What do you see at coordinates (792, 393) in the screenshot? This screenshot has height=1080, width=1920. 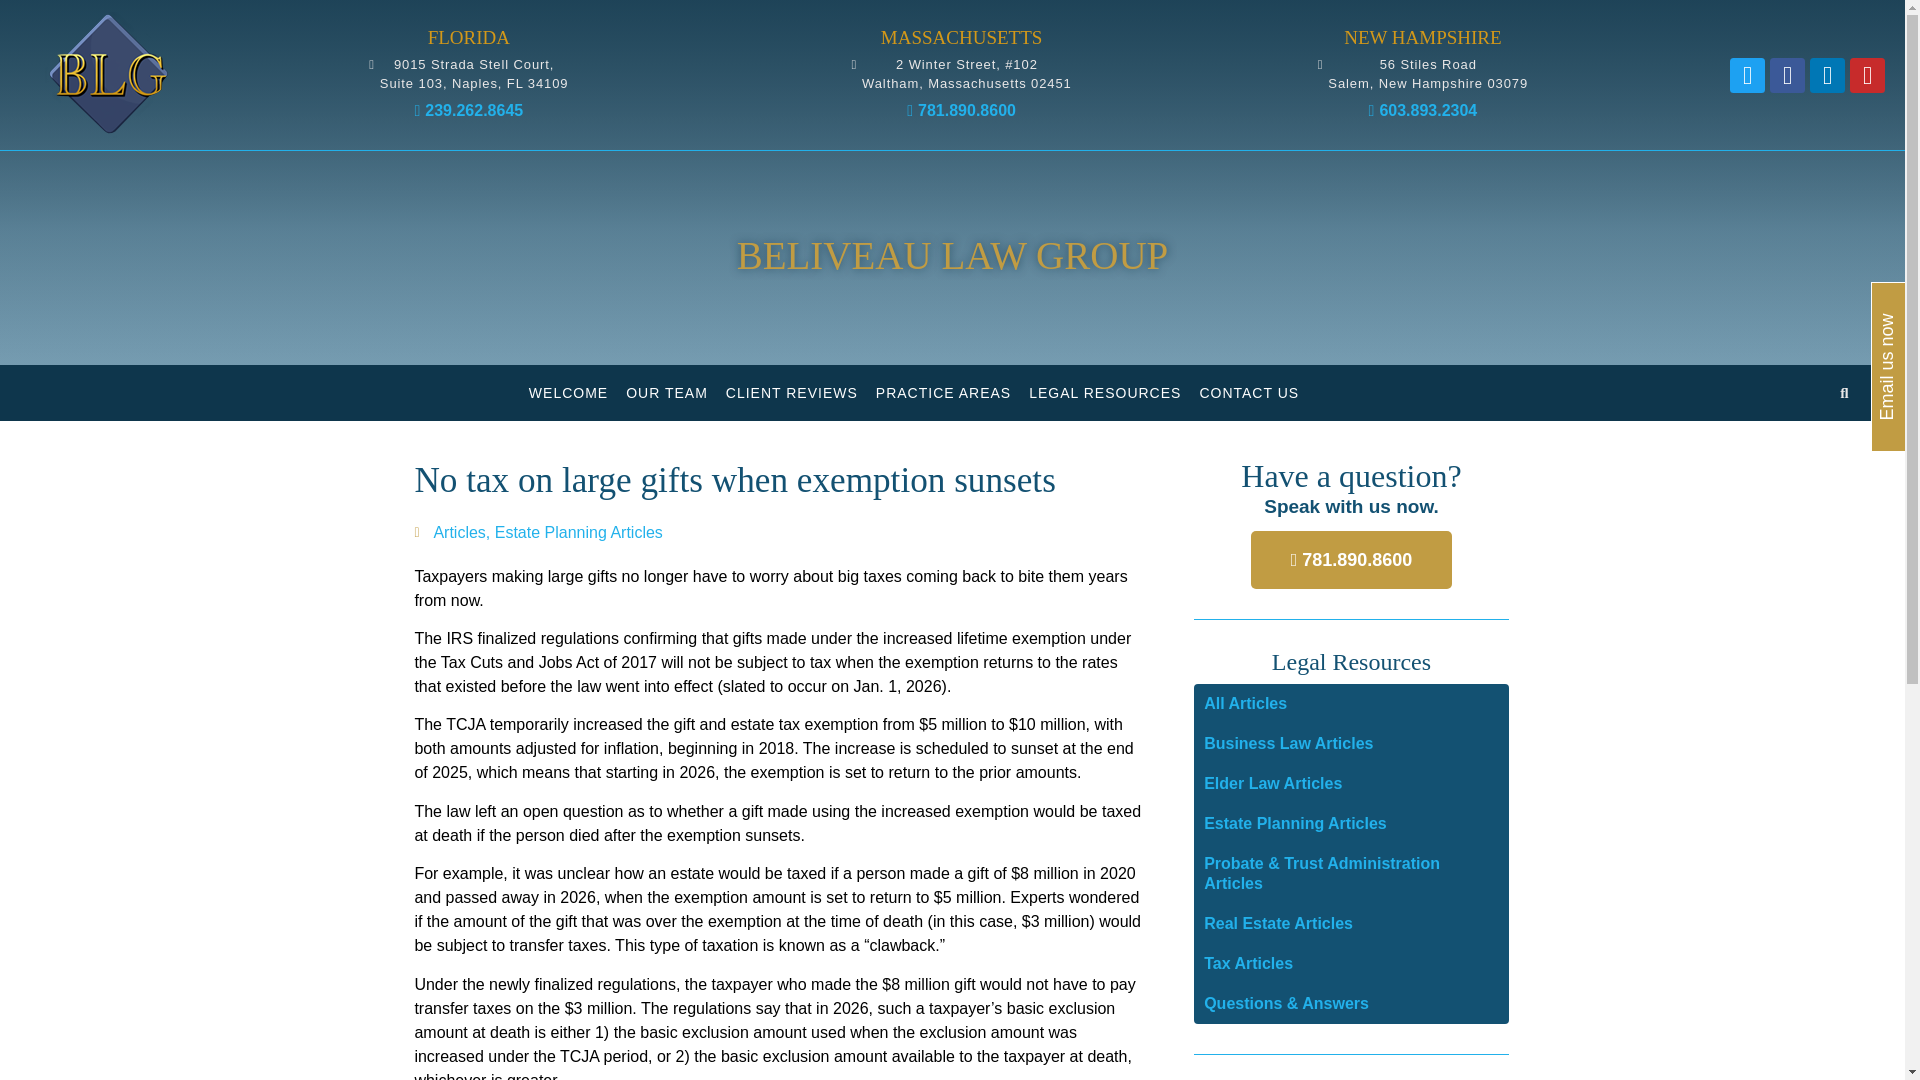 I see `CLIENT REVIEWS` at bounding box center [792, 393].